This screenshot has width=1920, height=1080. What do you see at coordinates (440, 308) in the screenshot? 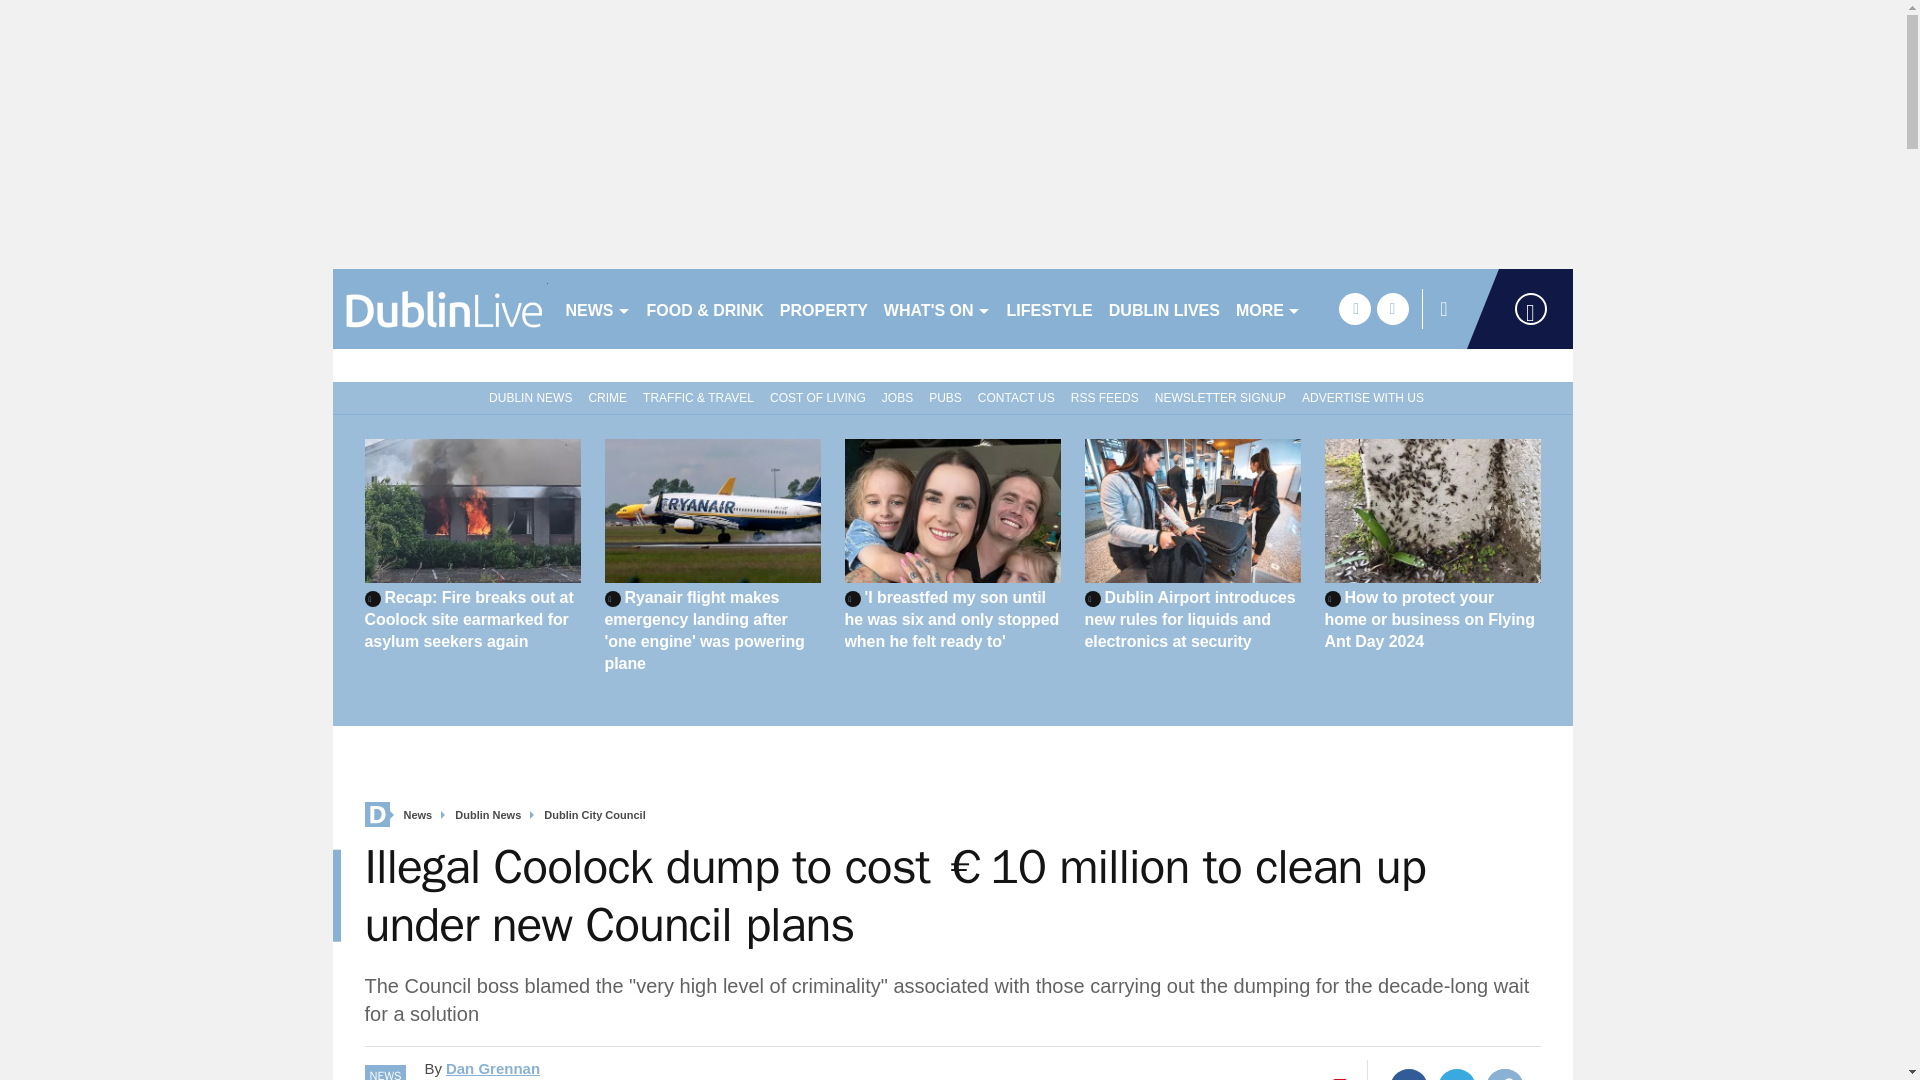
I see `dublinlive` at bounding box center [440, 308].